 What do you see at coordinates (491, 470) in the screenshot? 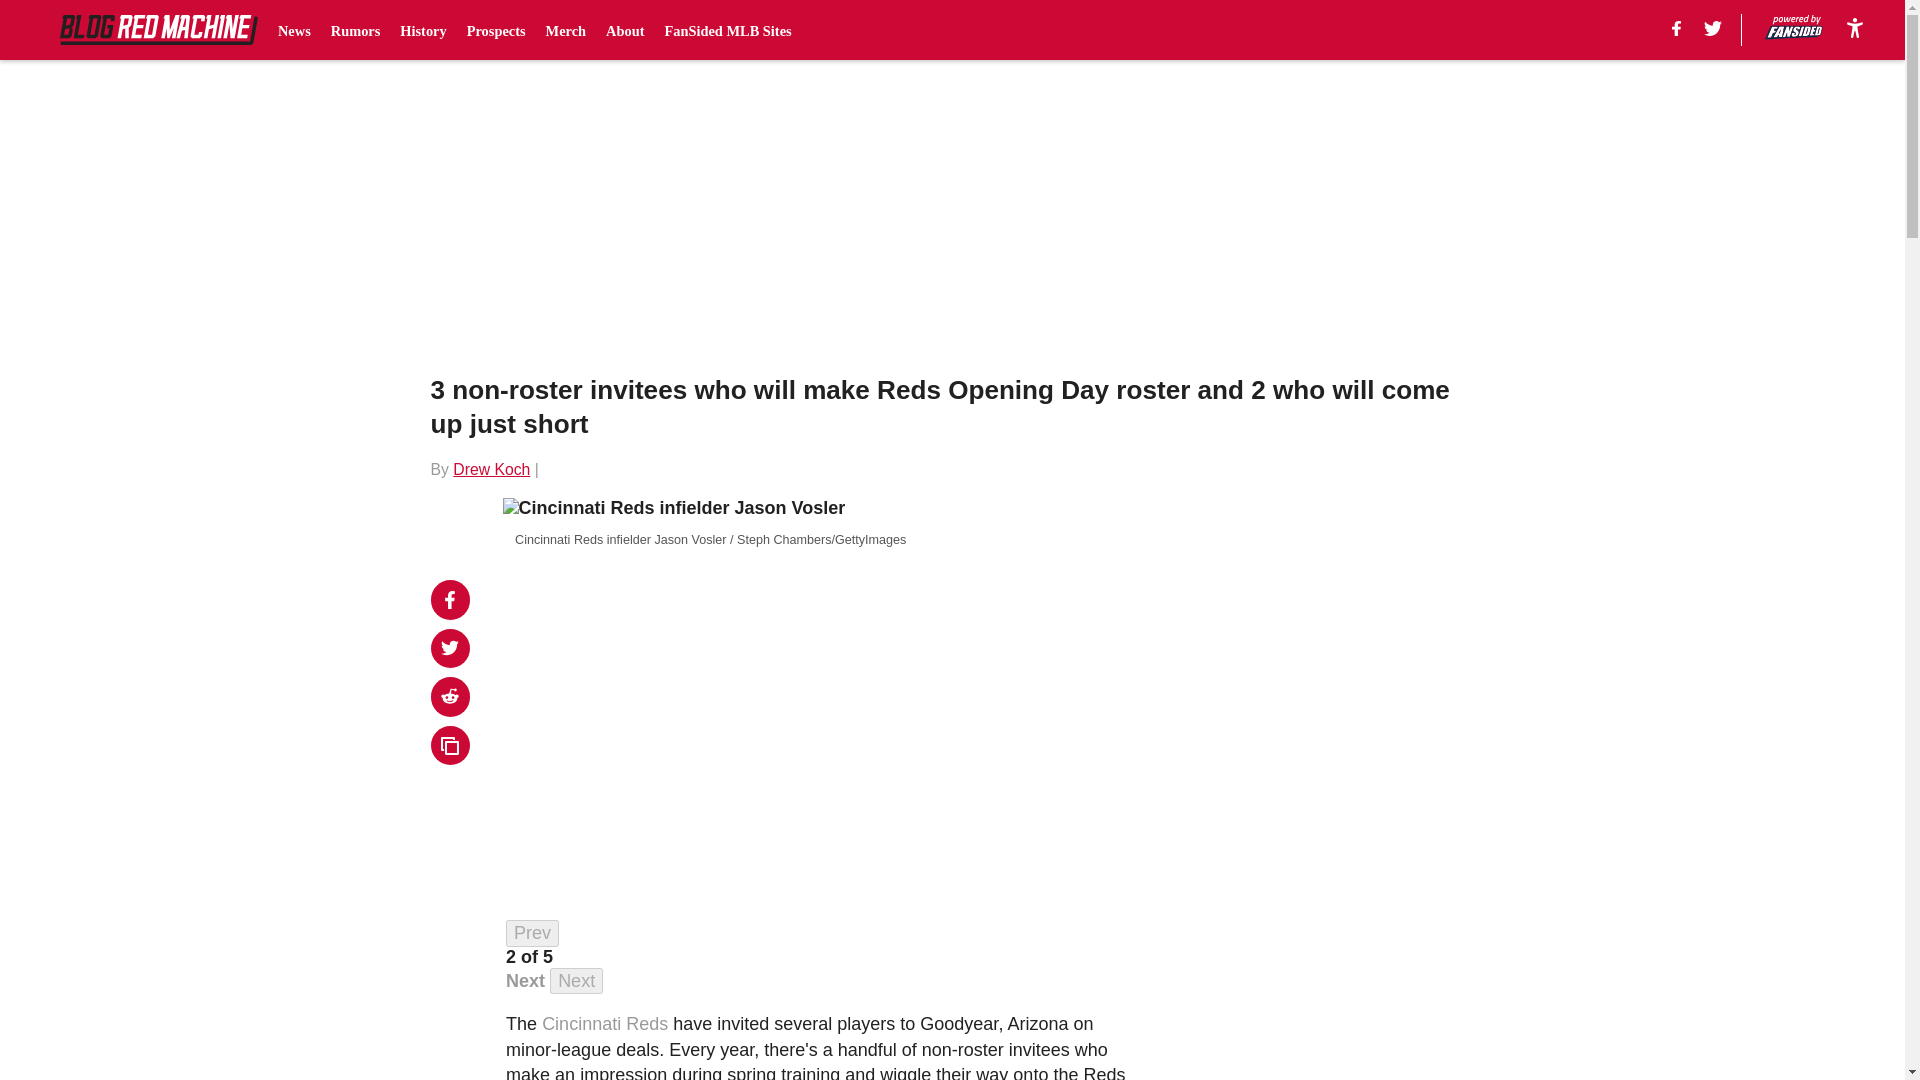
I see `Drew Koch` at bounding box center [491, 470].